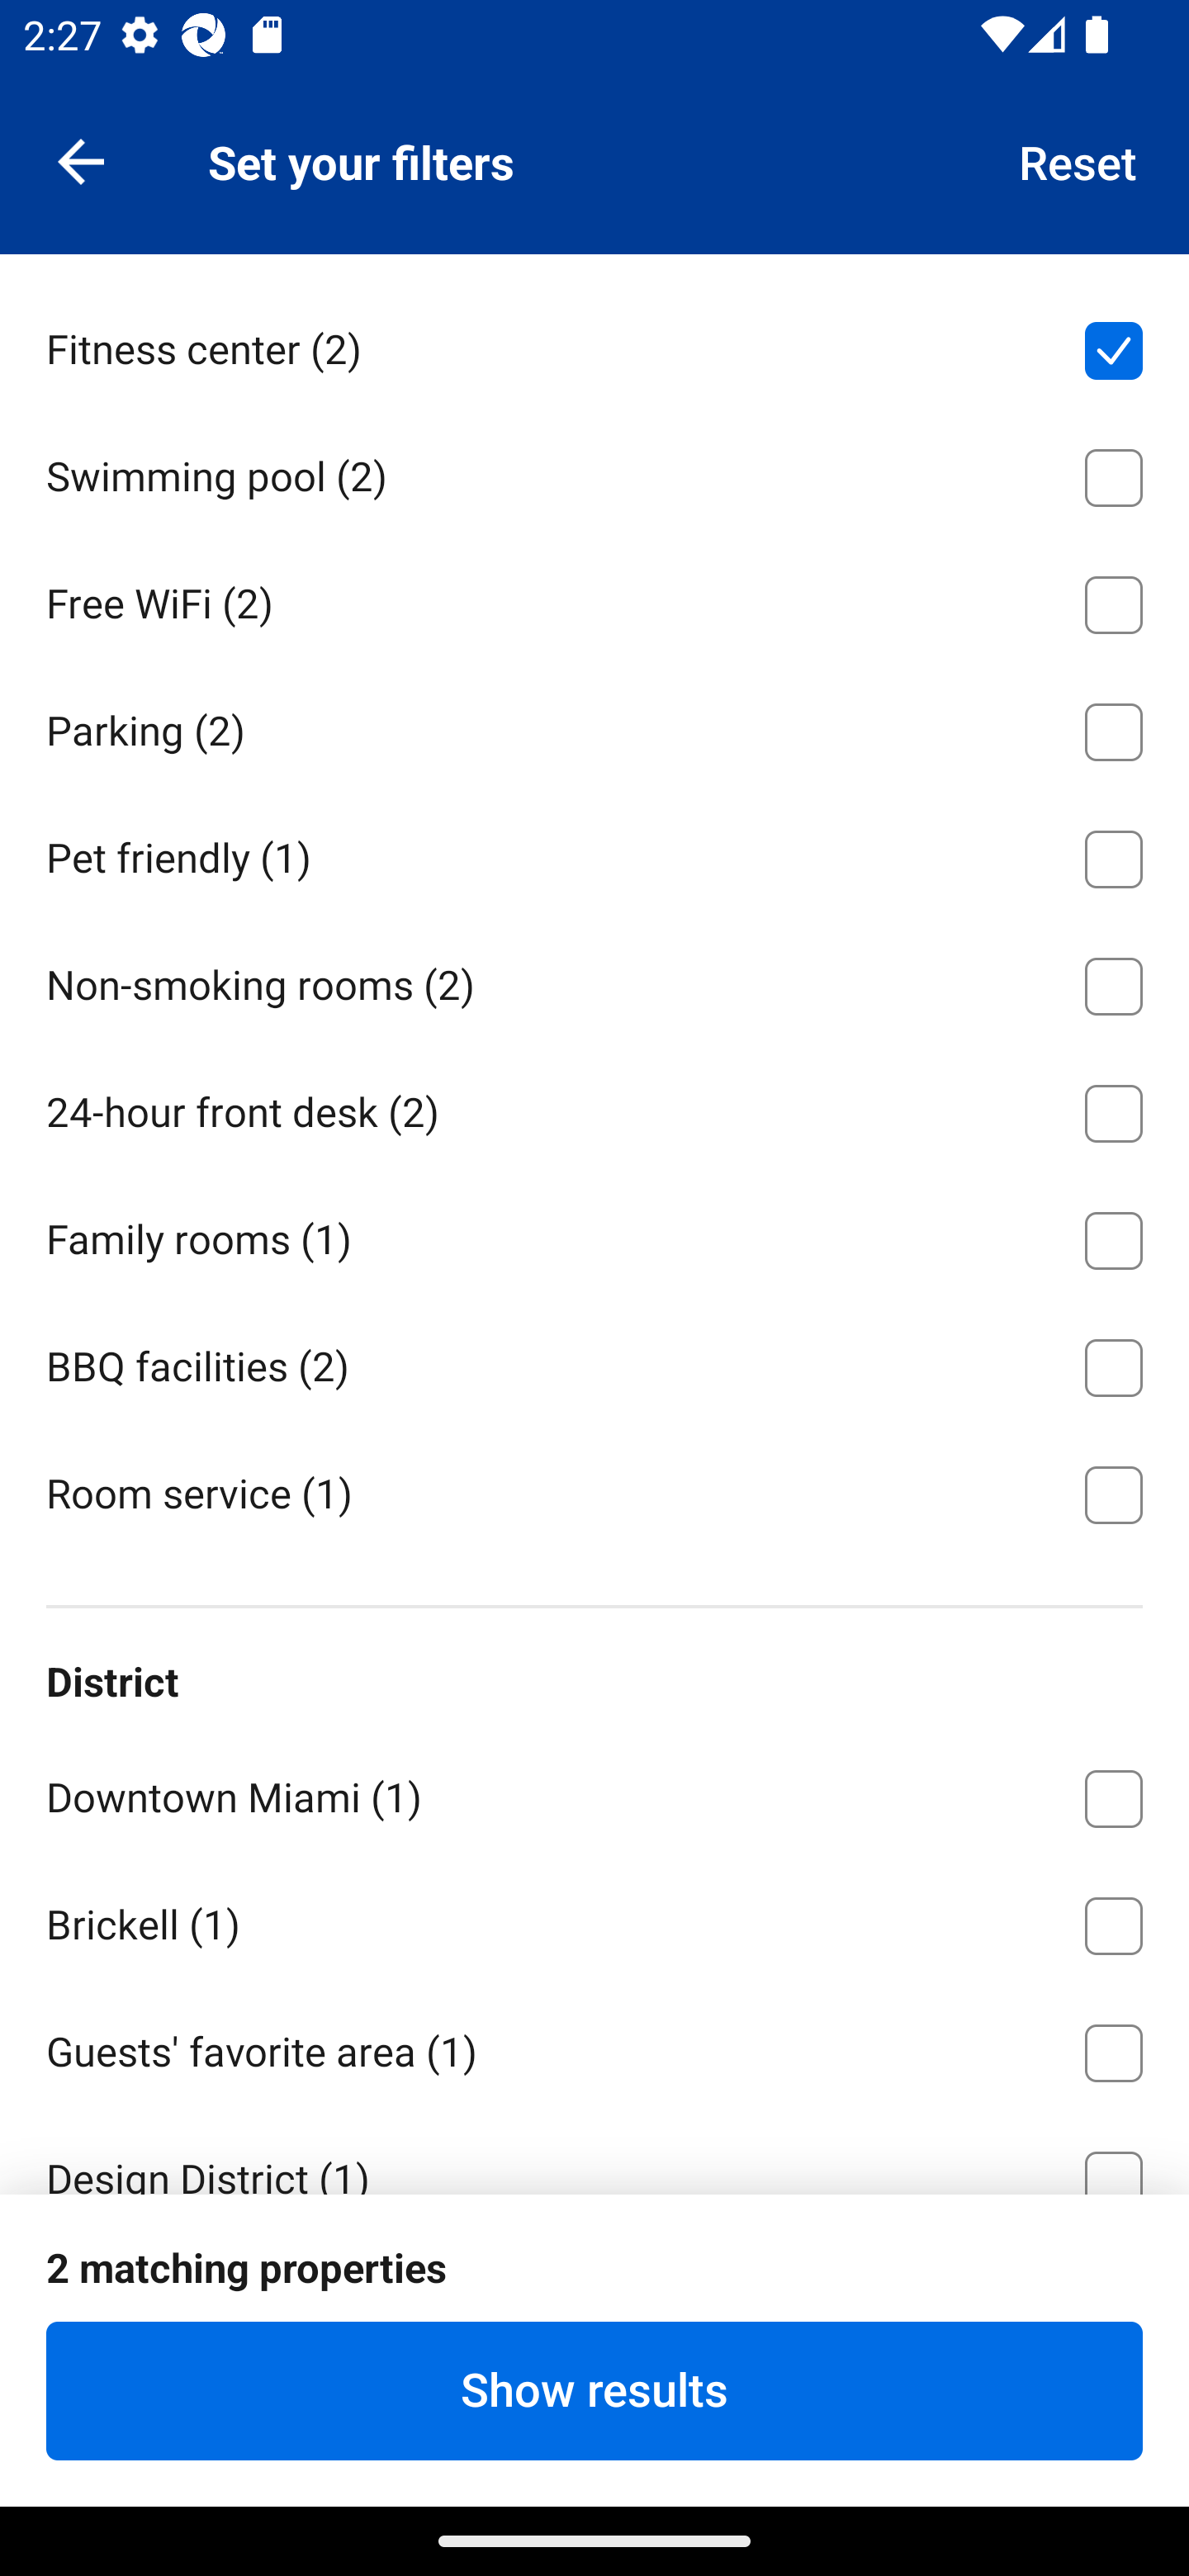 This screenshot has height=2576, width=1189. I want to click on Design District ⁦(1), so click(594, 2153).